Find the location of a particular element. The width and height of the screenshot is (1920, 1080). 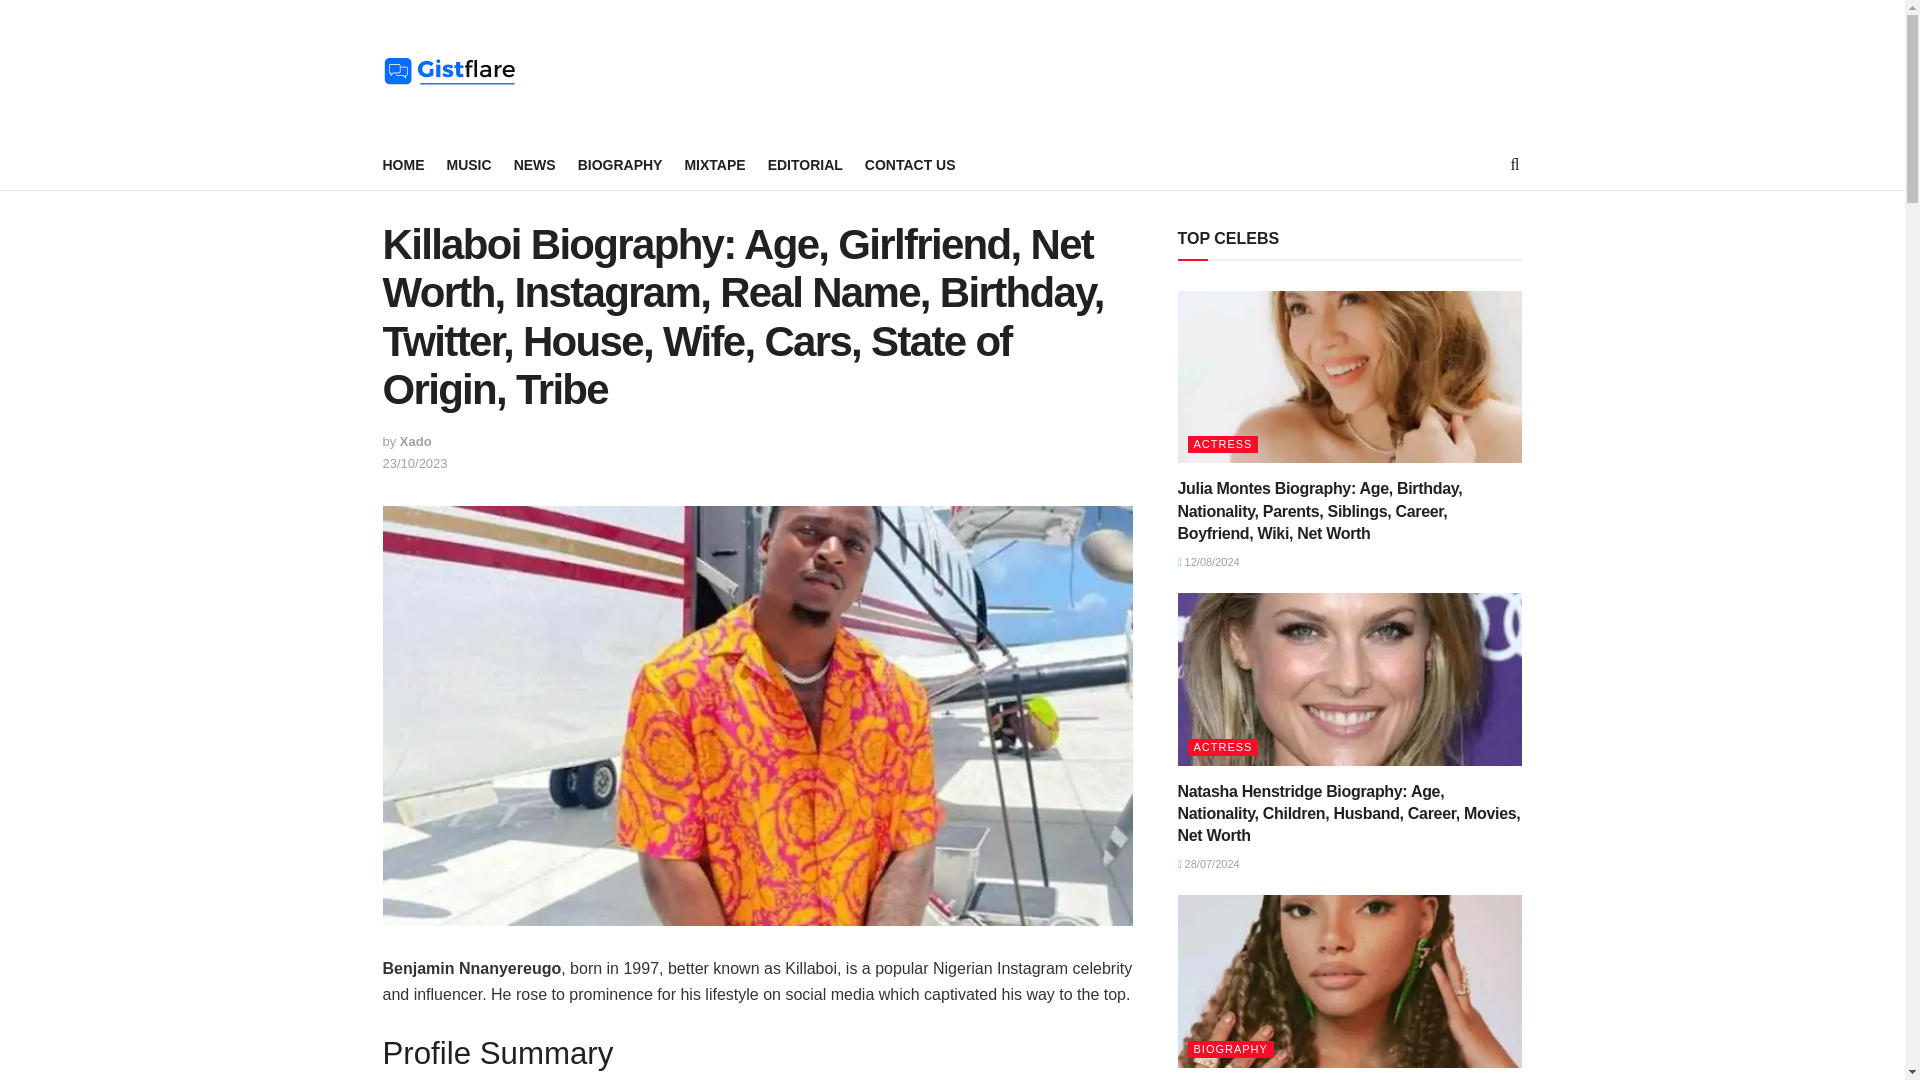

CONTACT US is located at coordinates (910, 165).